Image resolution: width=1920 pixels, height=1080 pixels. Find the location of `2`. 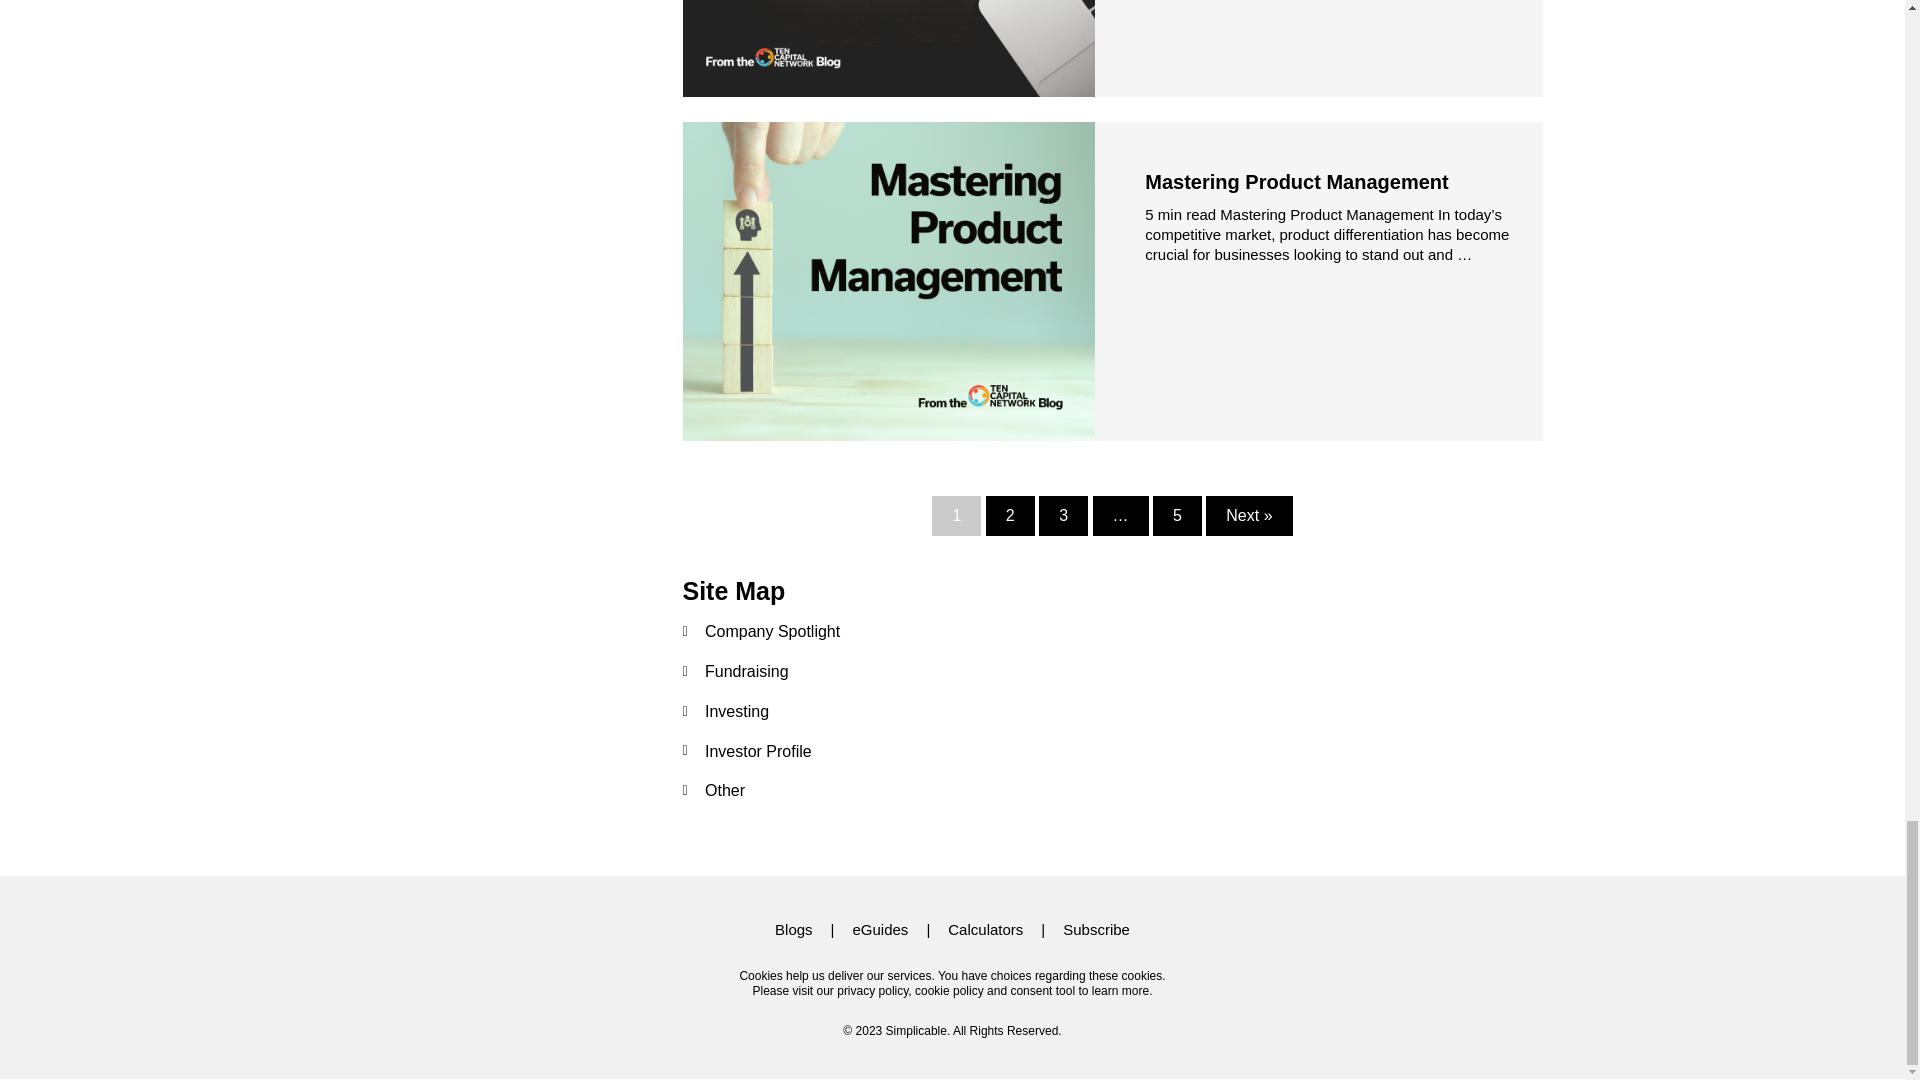

2 is located at coordinates (1010, 515).